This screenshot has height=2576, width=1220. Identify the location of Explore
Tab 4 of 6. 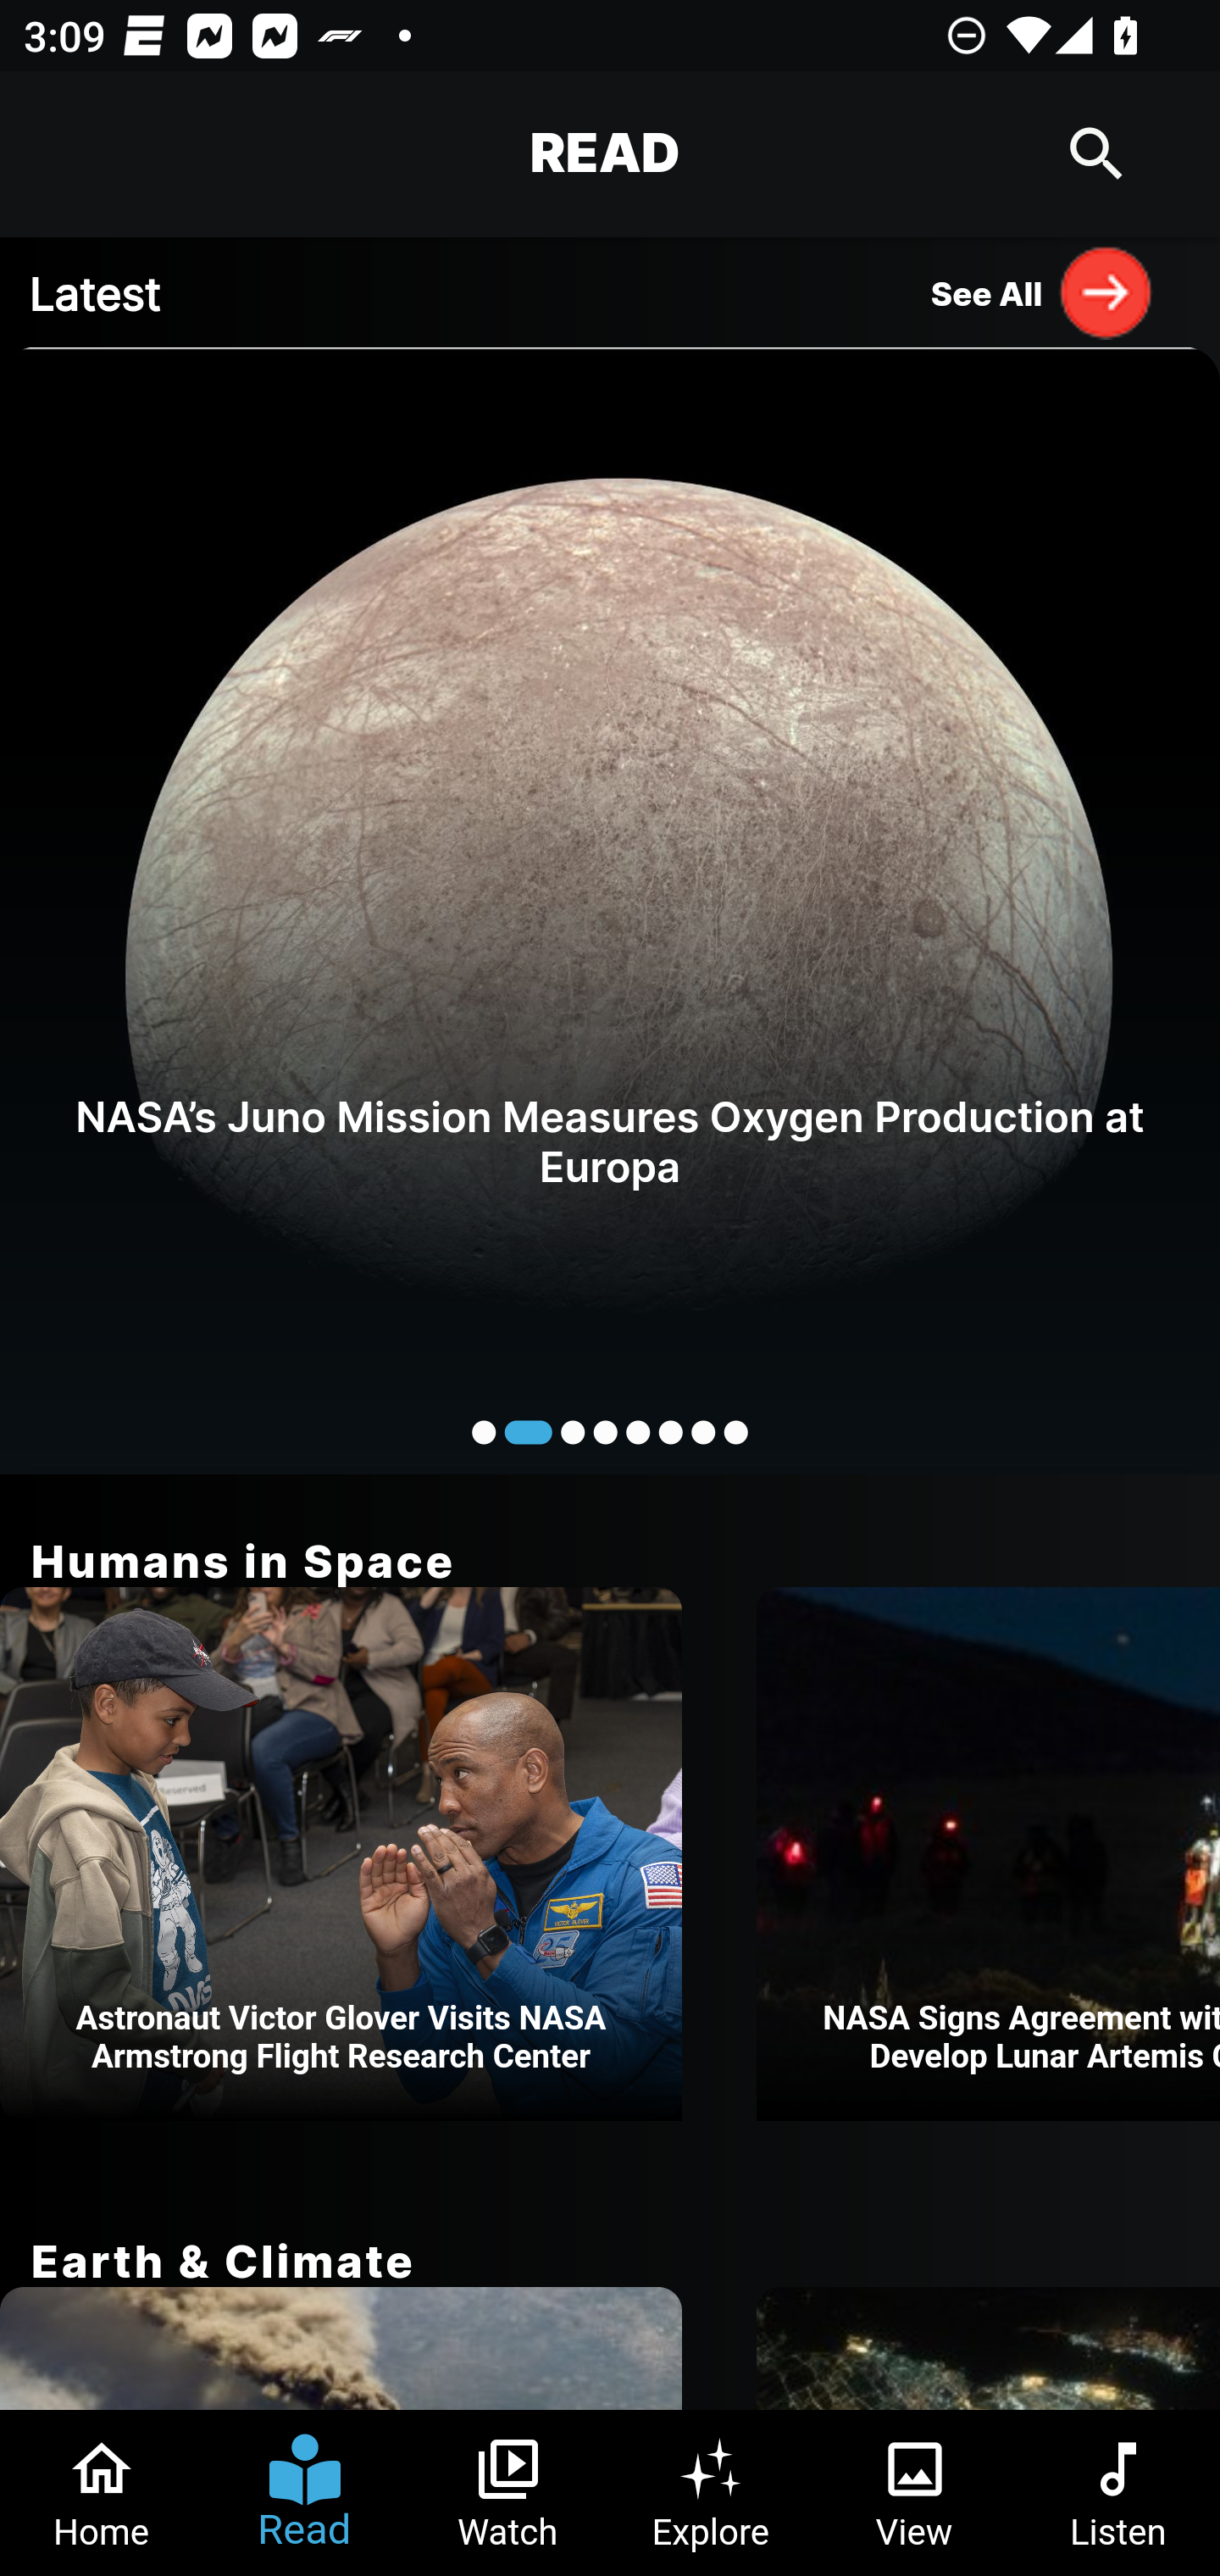
(712, 2493).